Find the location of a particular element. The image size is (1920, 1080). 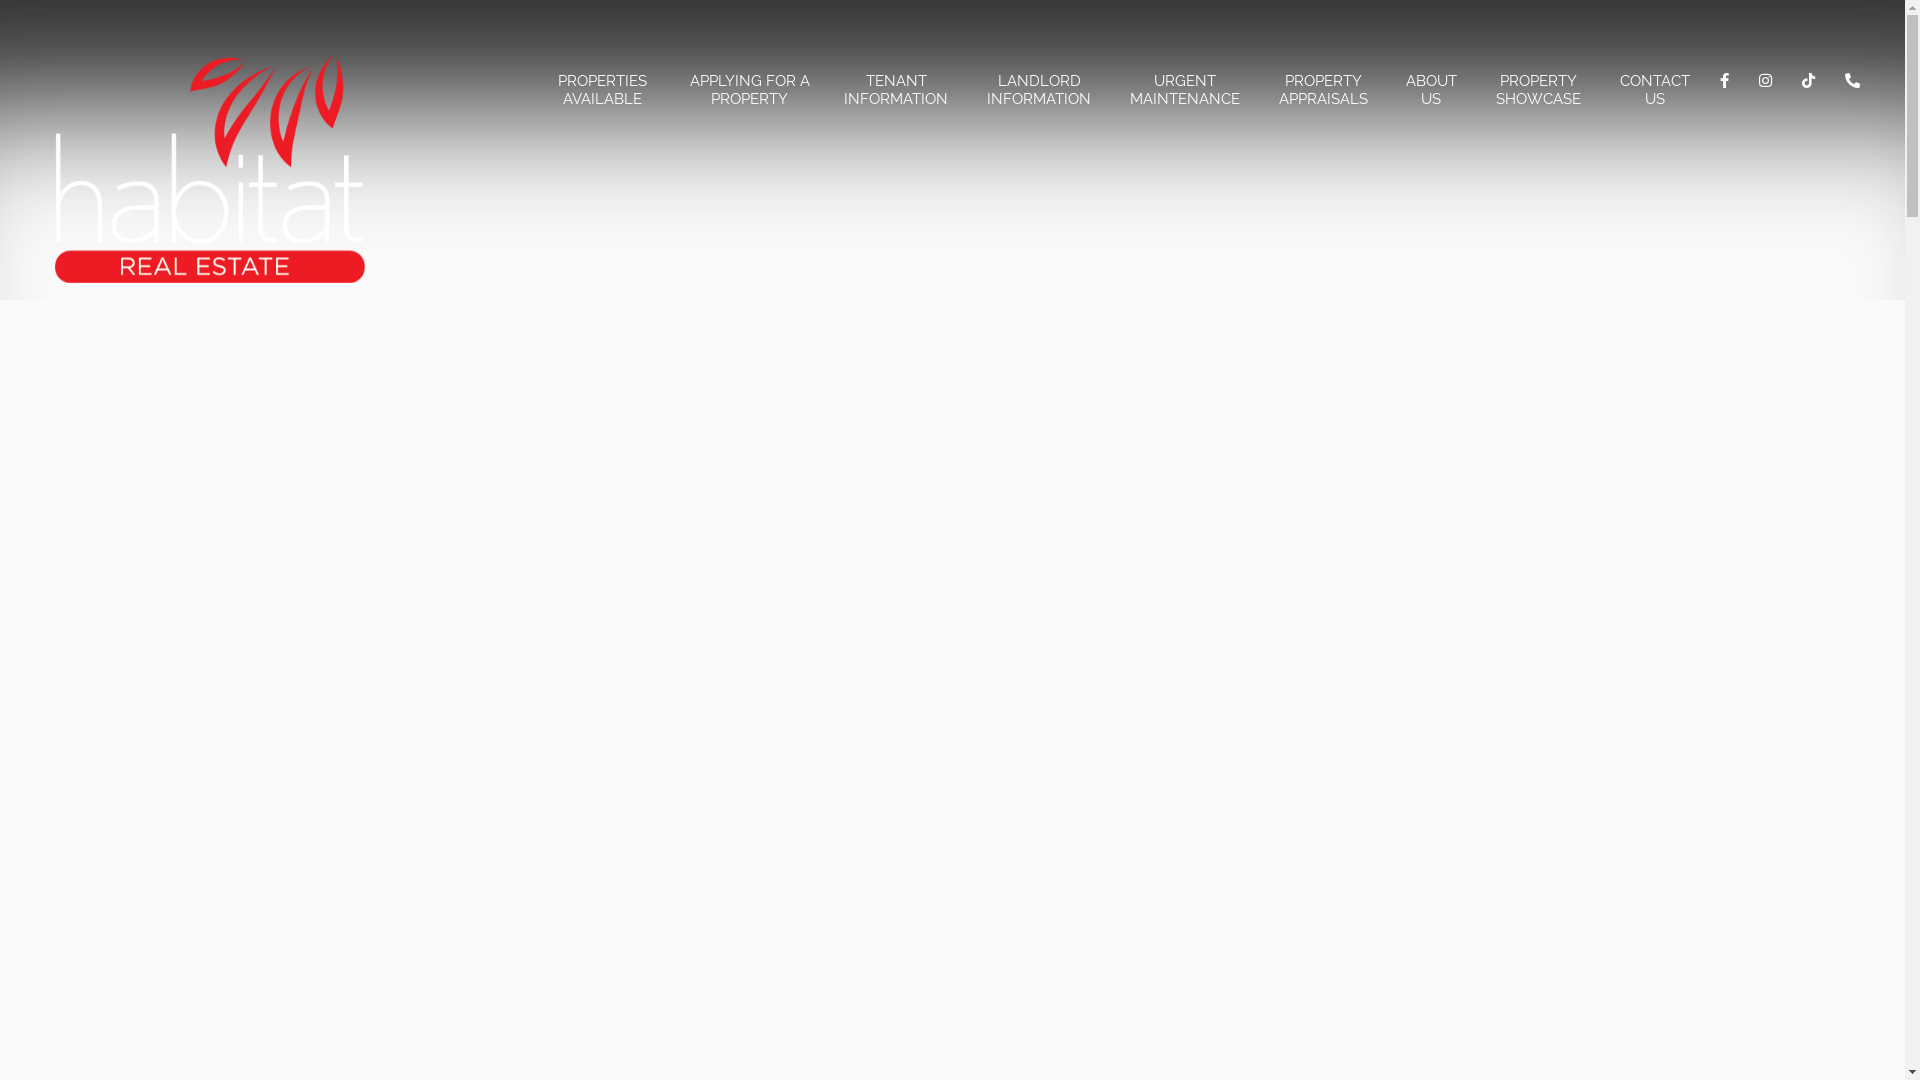

PROPERTY APPRAISALS is located at coordinates (1323, 90).